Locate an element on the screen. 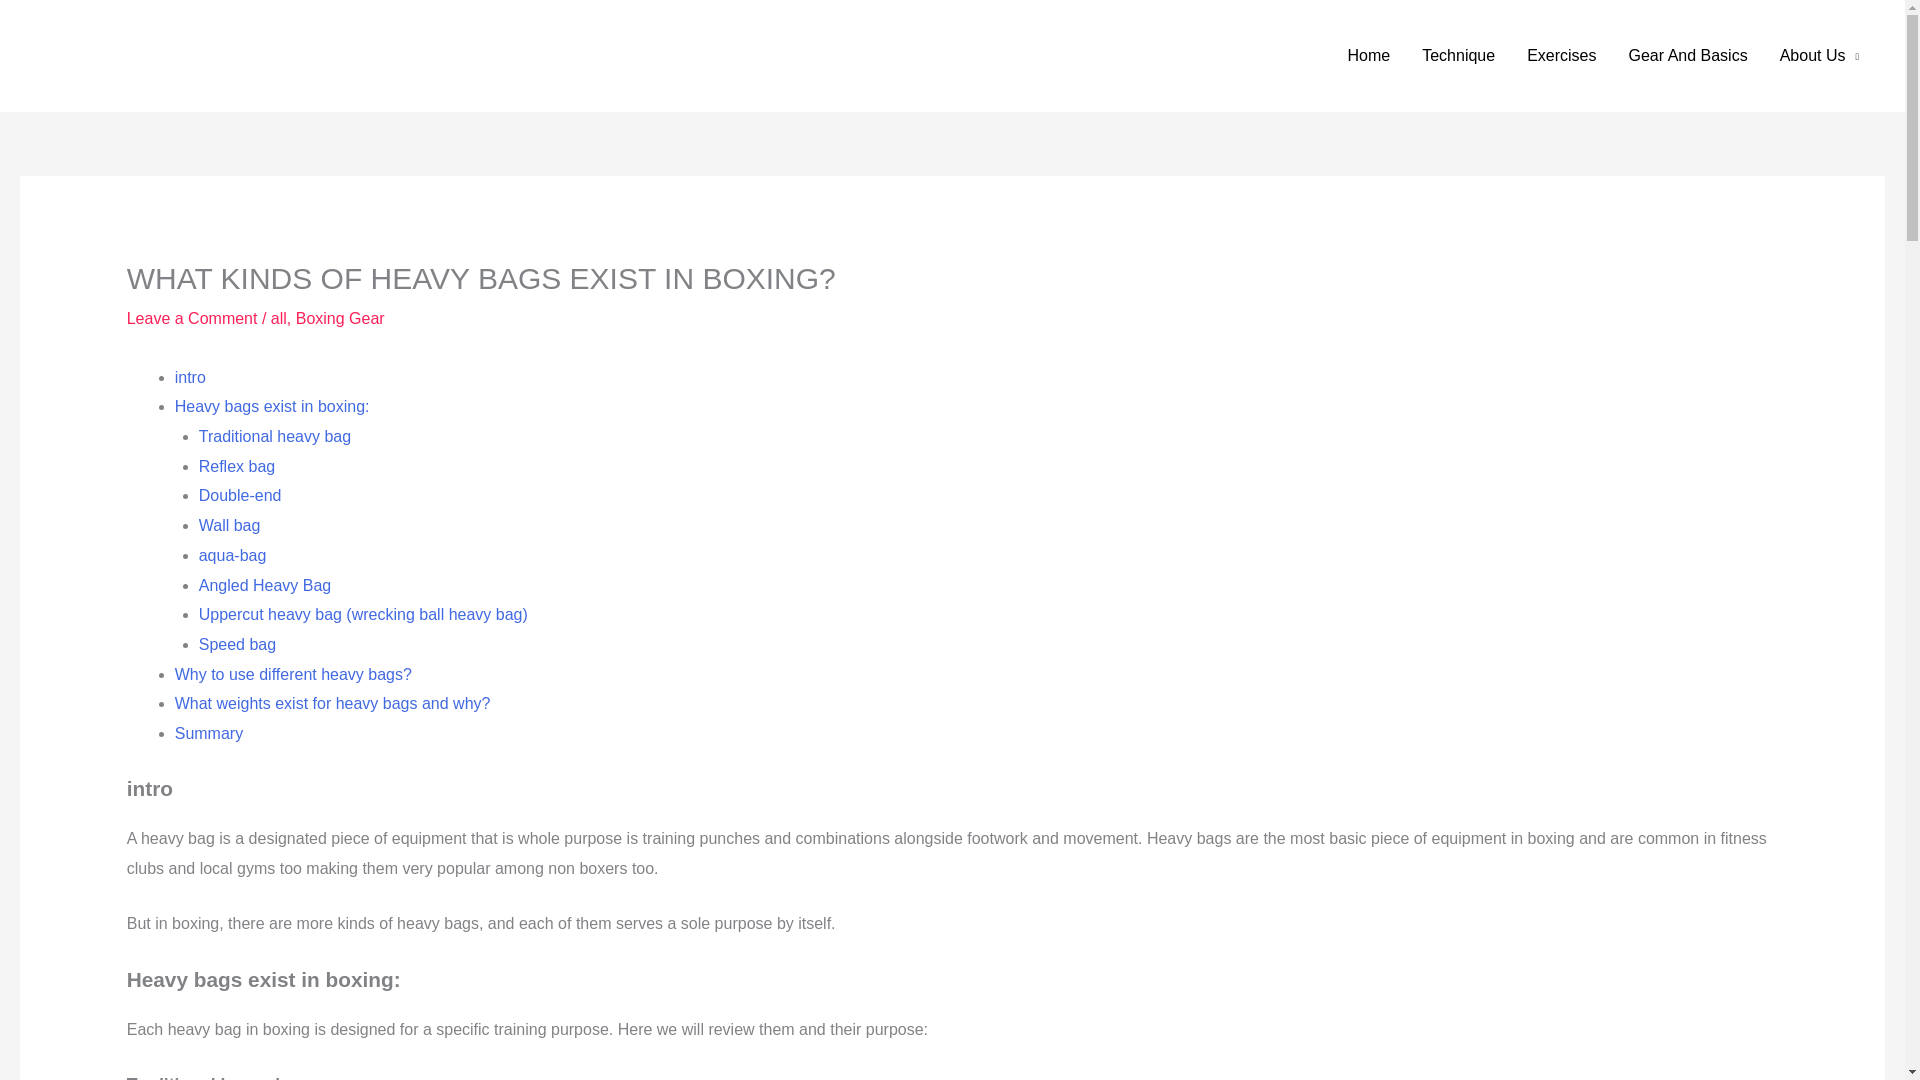  Summary is located at coordinates (208, 732).